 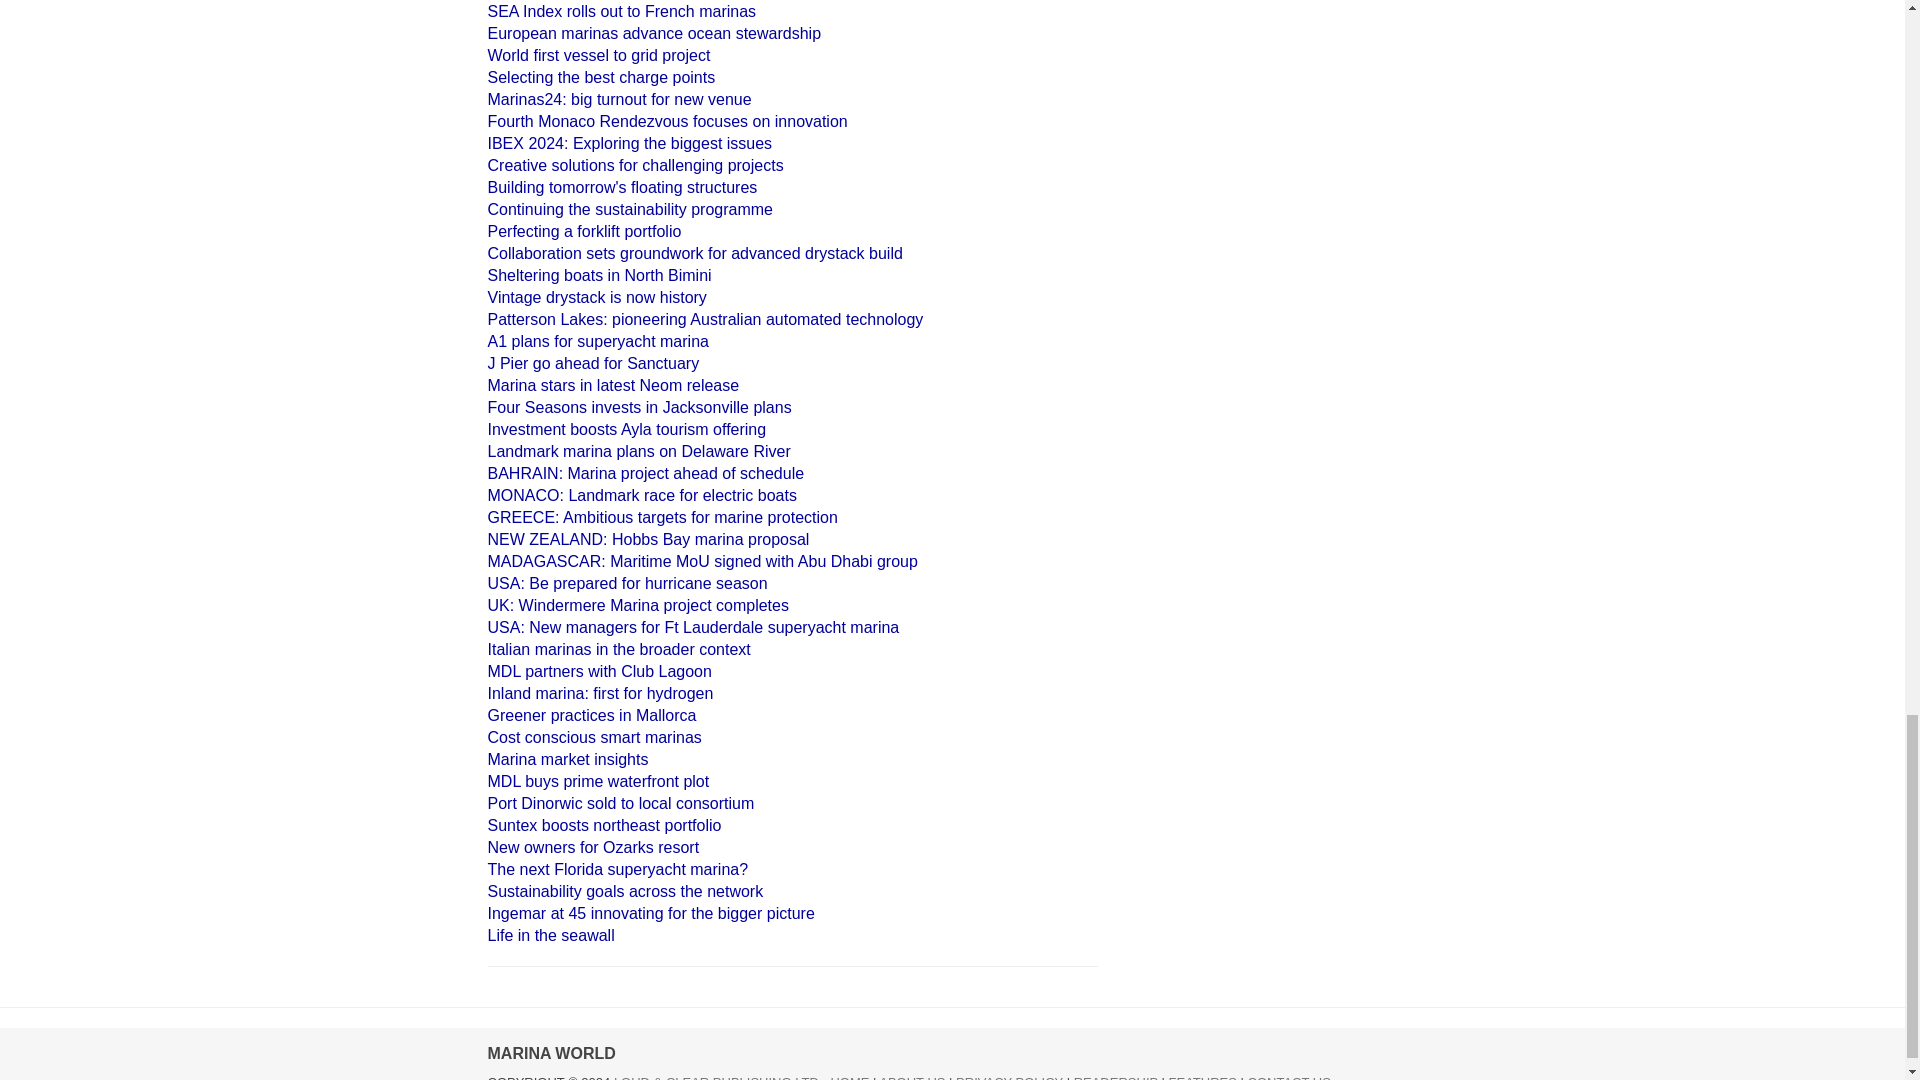 What do you see at coordinates (602, 78) in the screenshot?
I see `Selecting the best charge points` at bounding box center [602, 78].